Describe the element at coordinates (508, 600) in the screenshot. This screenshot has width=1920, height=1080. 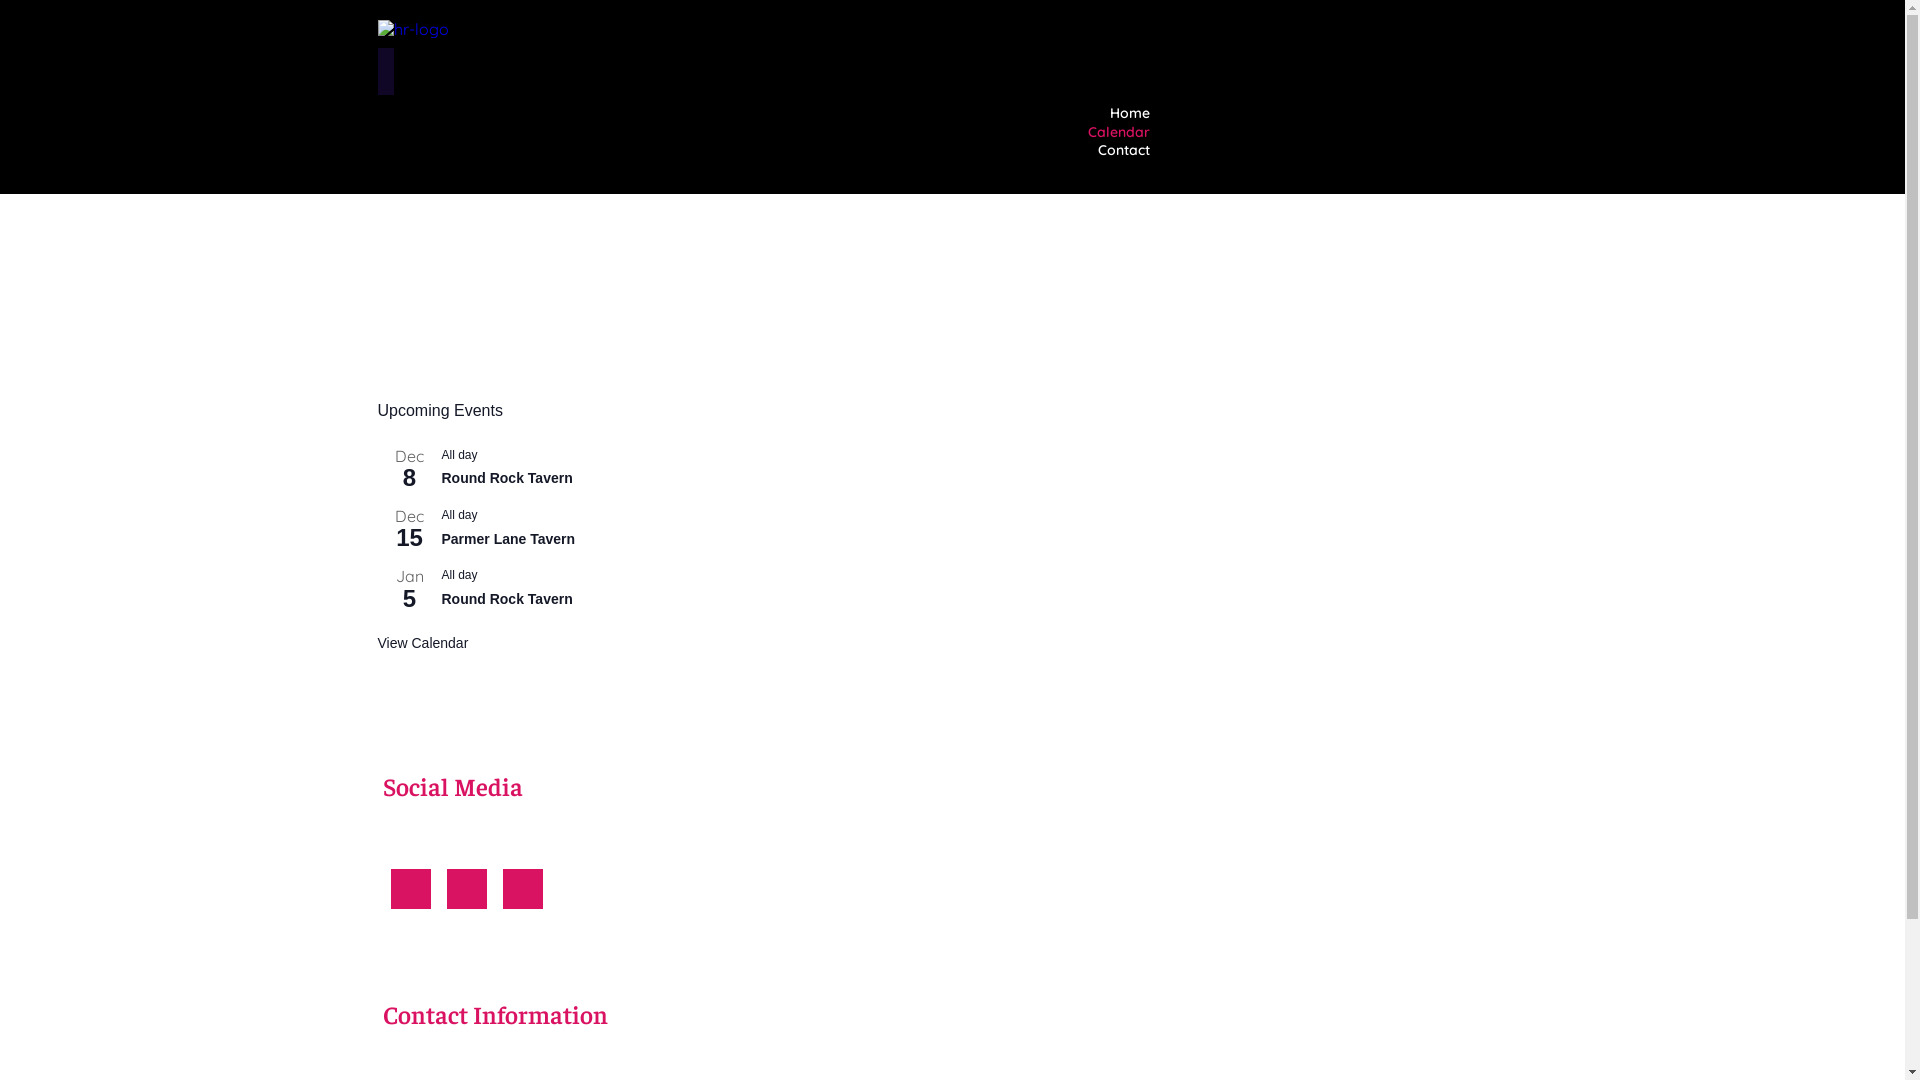
I see `Round Rock Tavern` at that location.